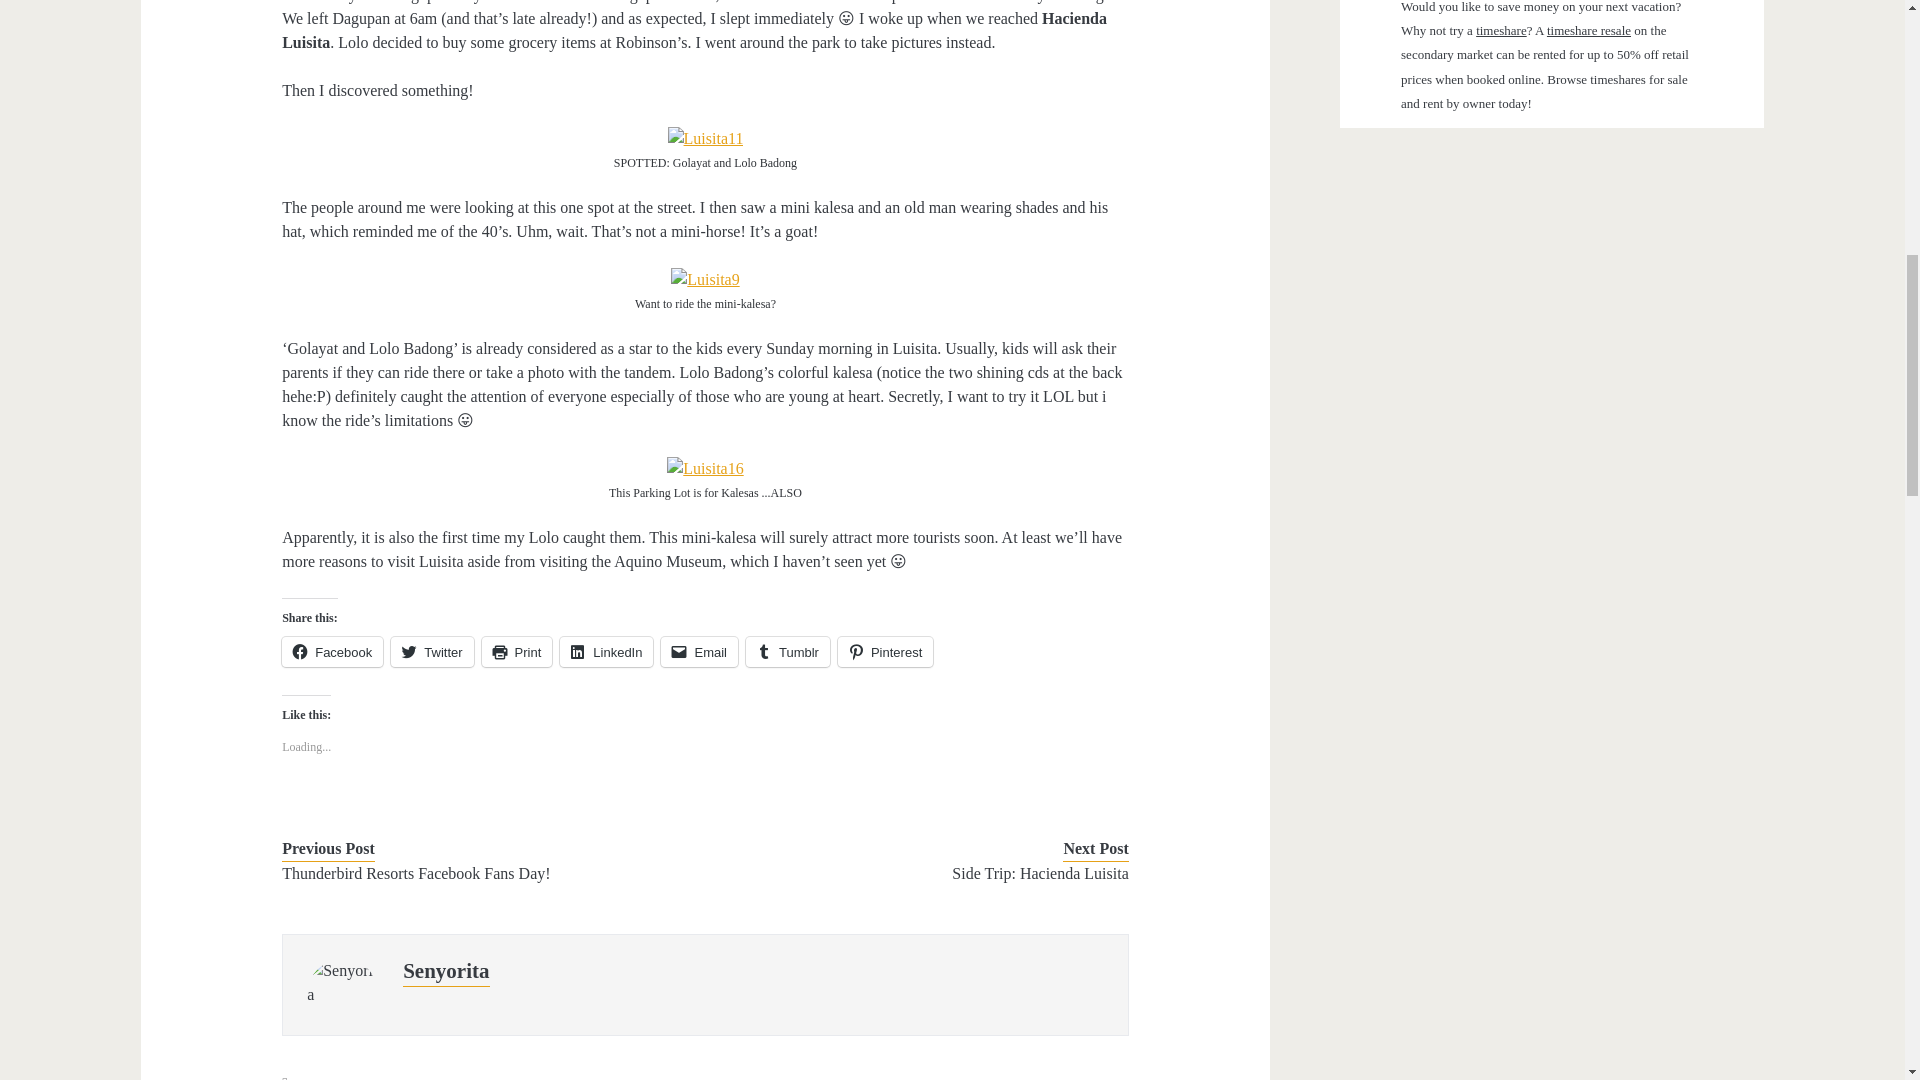 Image resolution: width=1920 pixels, height=1080 pixels. I want to click on Facebook, so click(332, 652).